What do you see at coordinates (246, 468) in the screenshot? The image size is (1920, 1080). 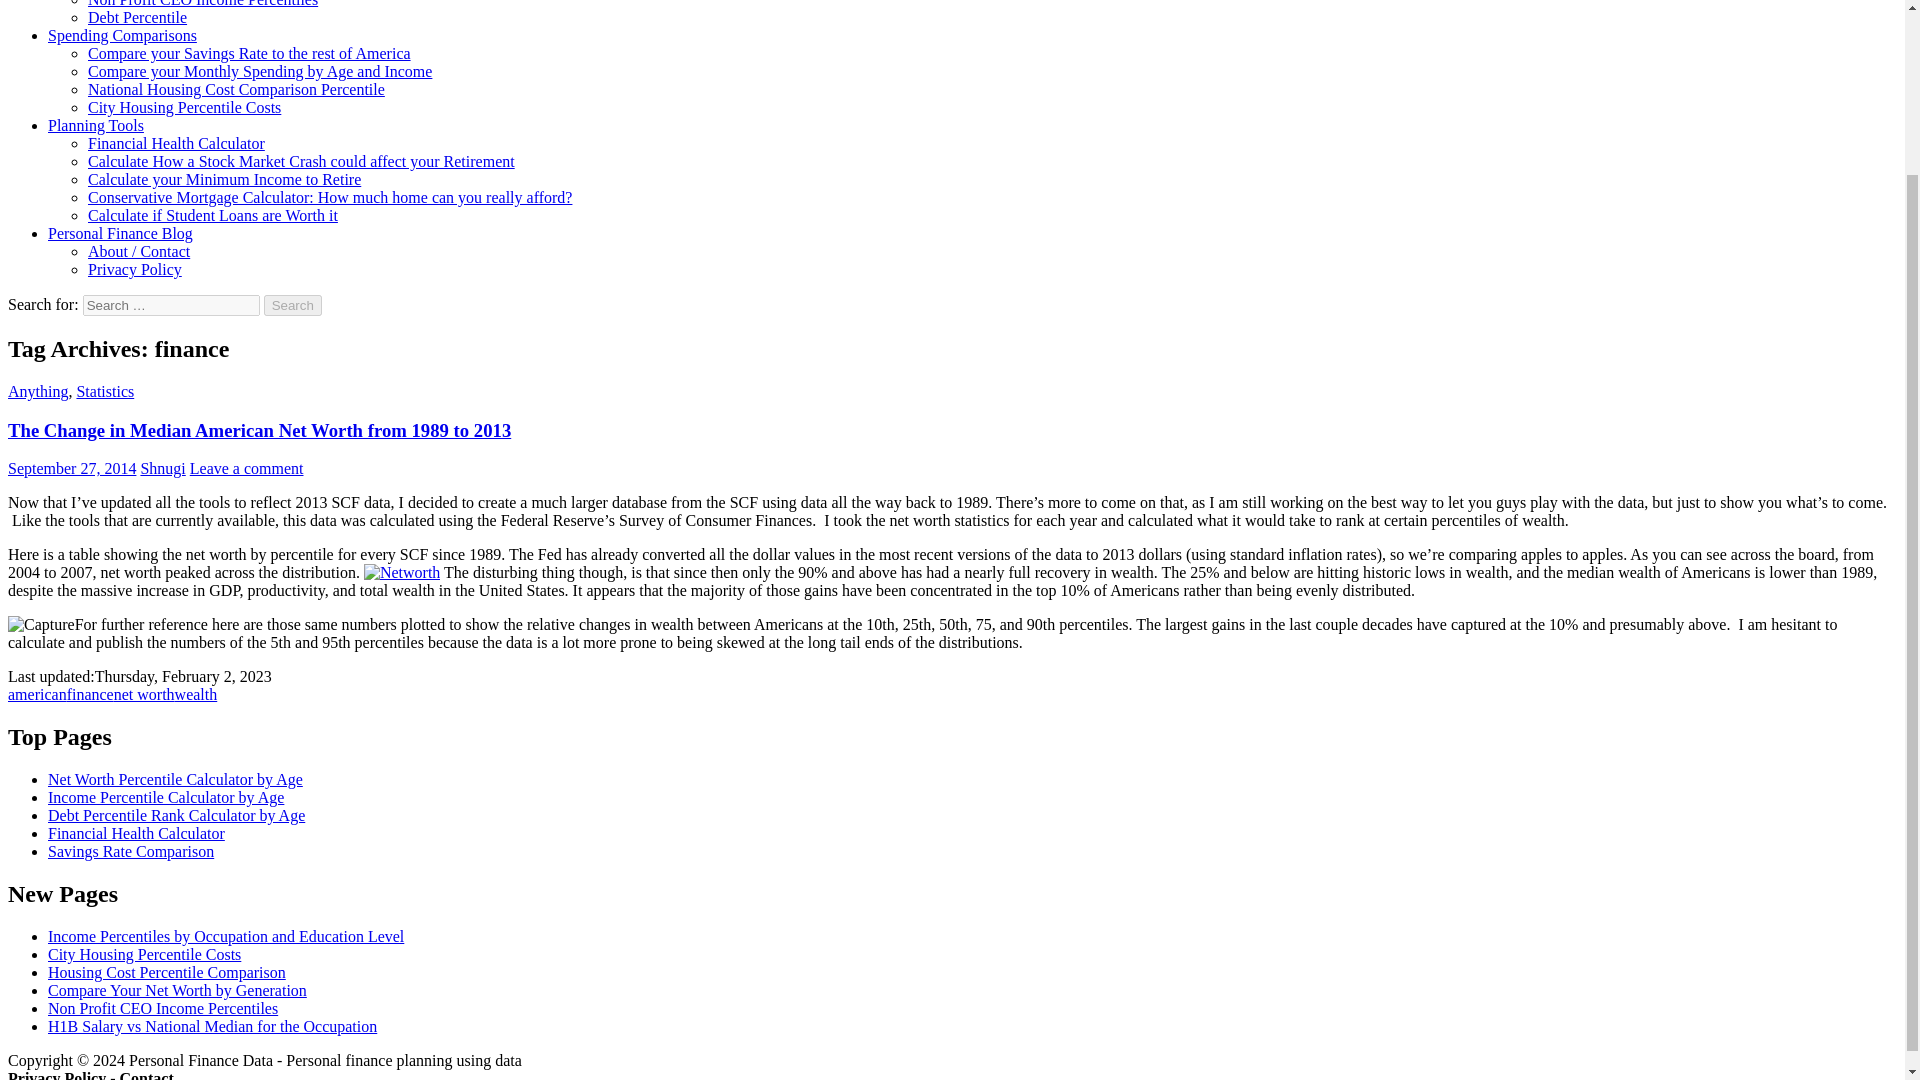 I see `Leave a comment` at bounding box center [246, 468].